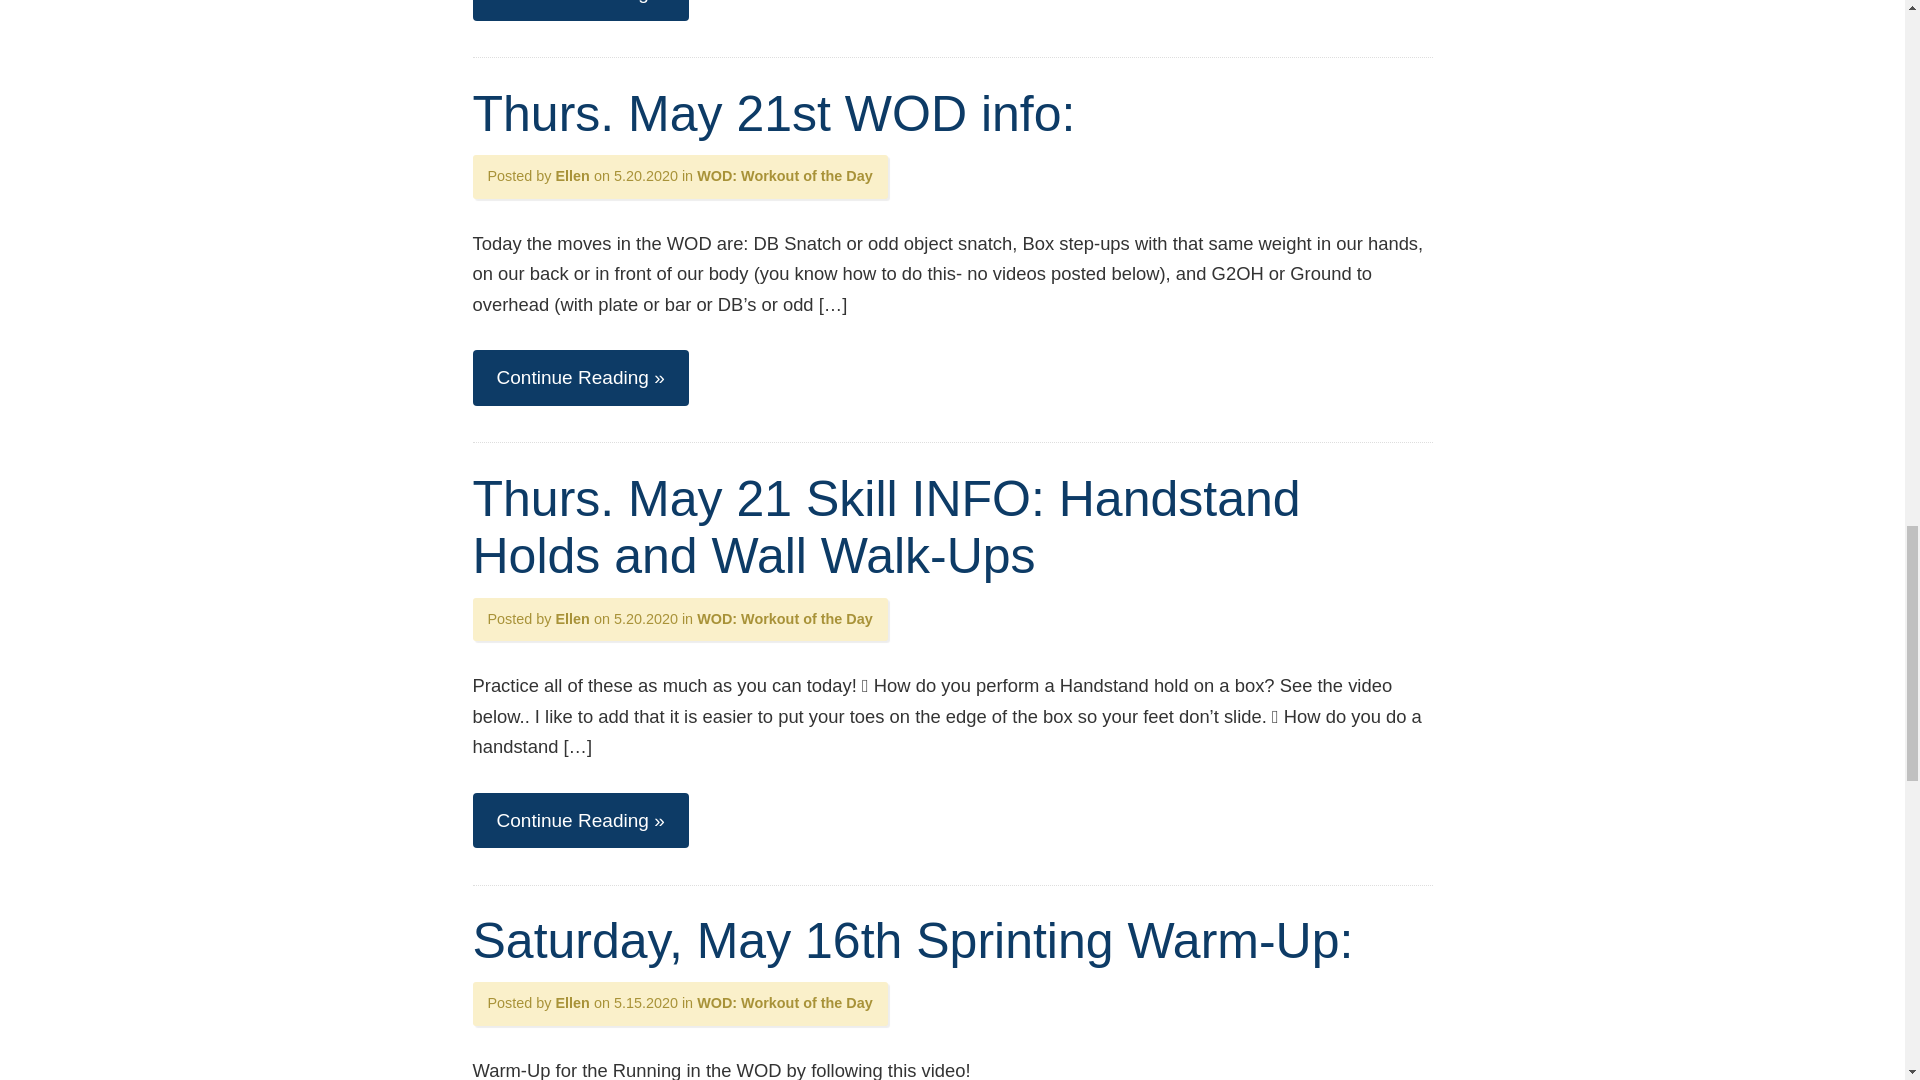 The image size is (1920, 1080). What do you see at coordinates (572, 618) in the screenshot?
I see `Ellen` at bounding box center [572, 618].